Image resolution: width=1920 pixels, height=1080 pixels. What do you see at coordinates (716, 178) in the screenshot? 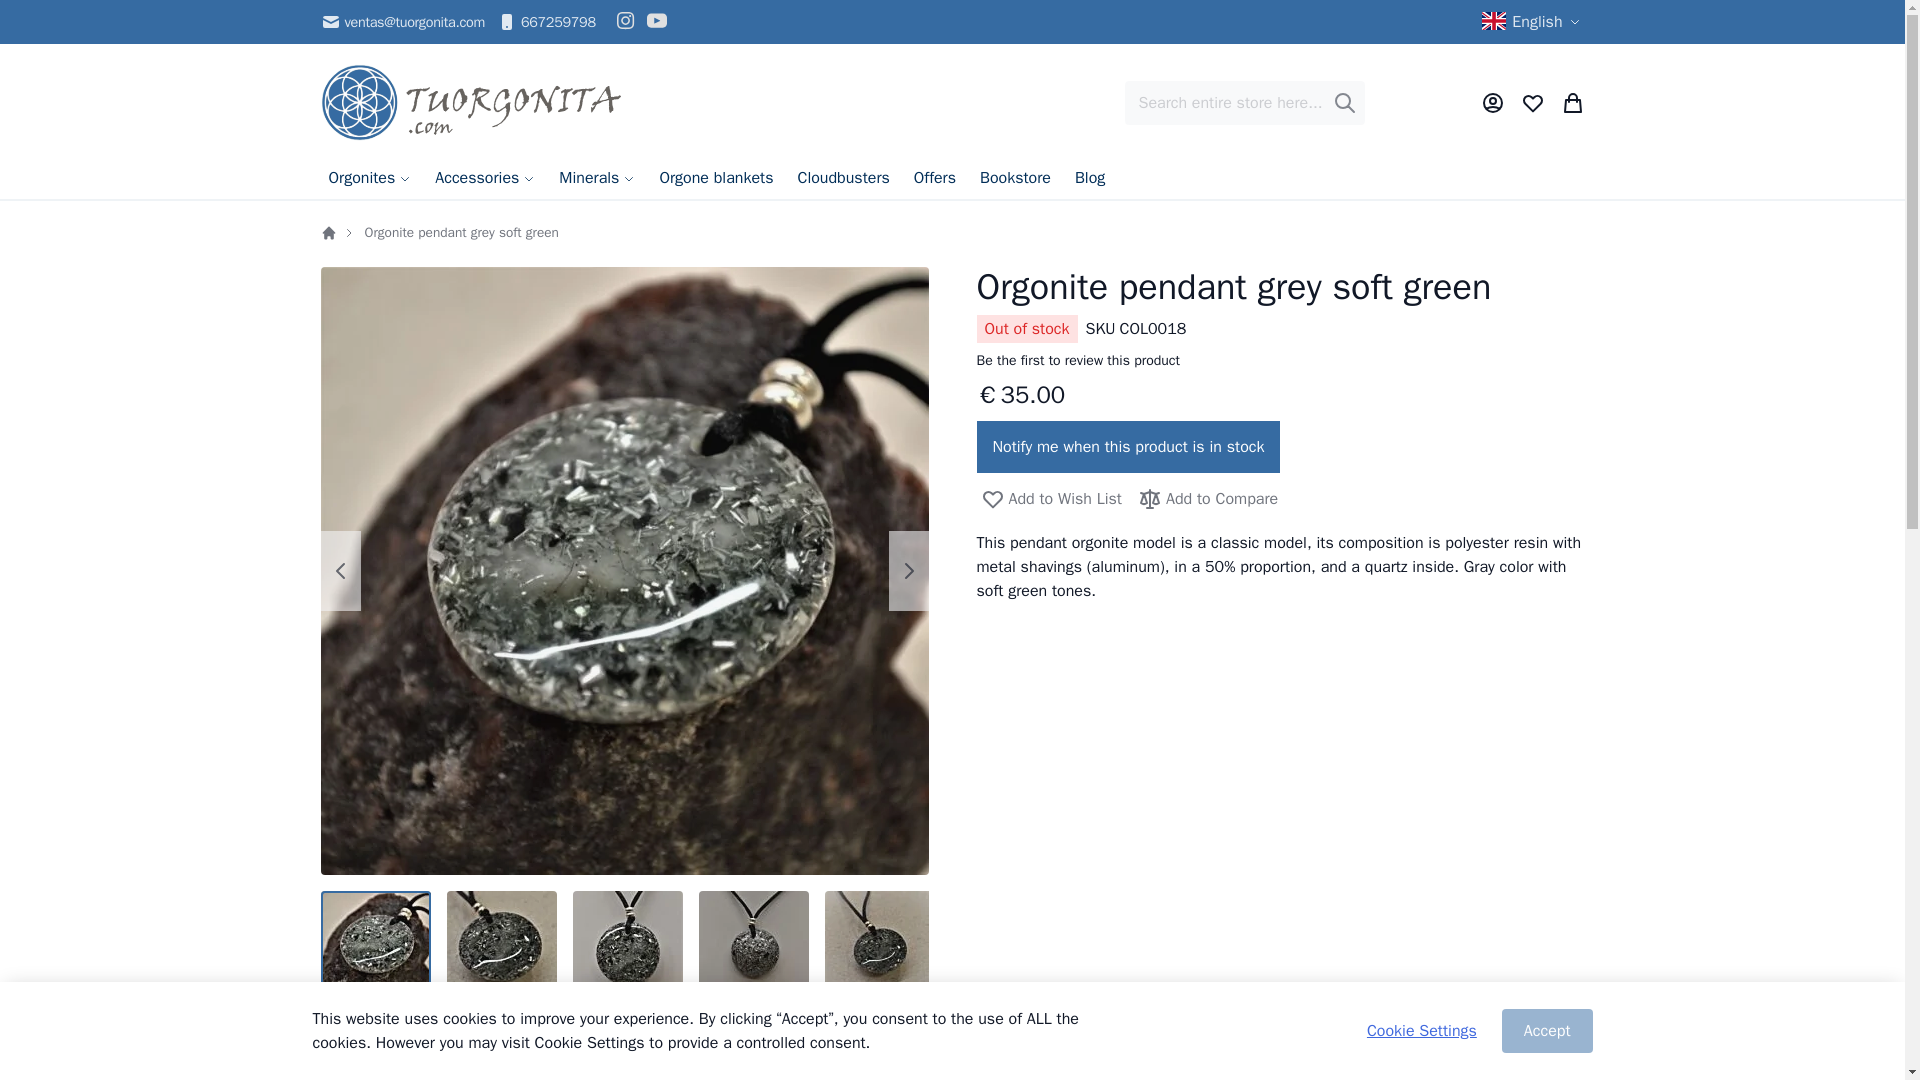
I see `Orgone blankets` at bounding box center [716, 178].